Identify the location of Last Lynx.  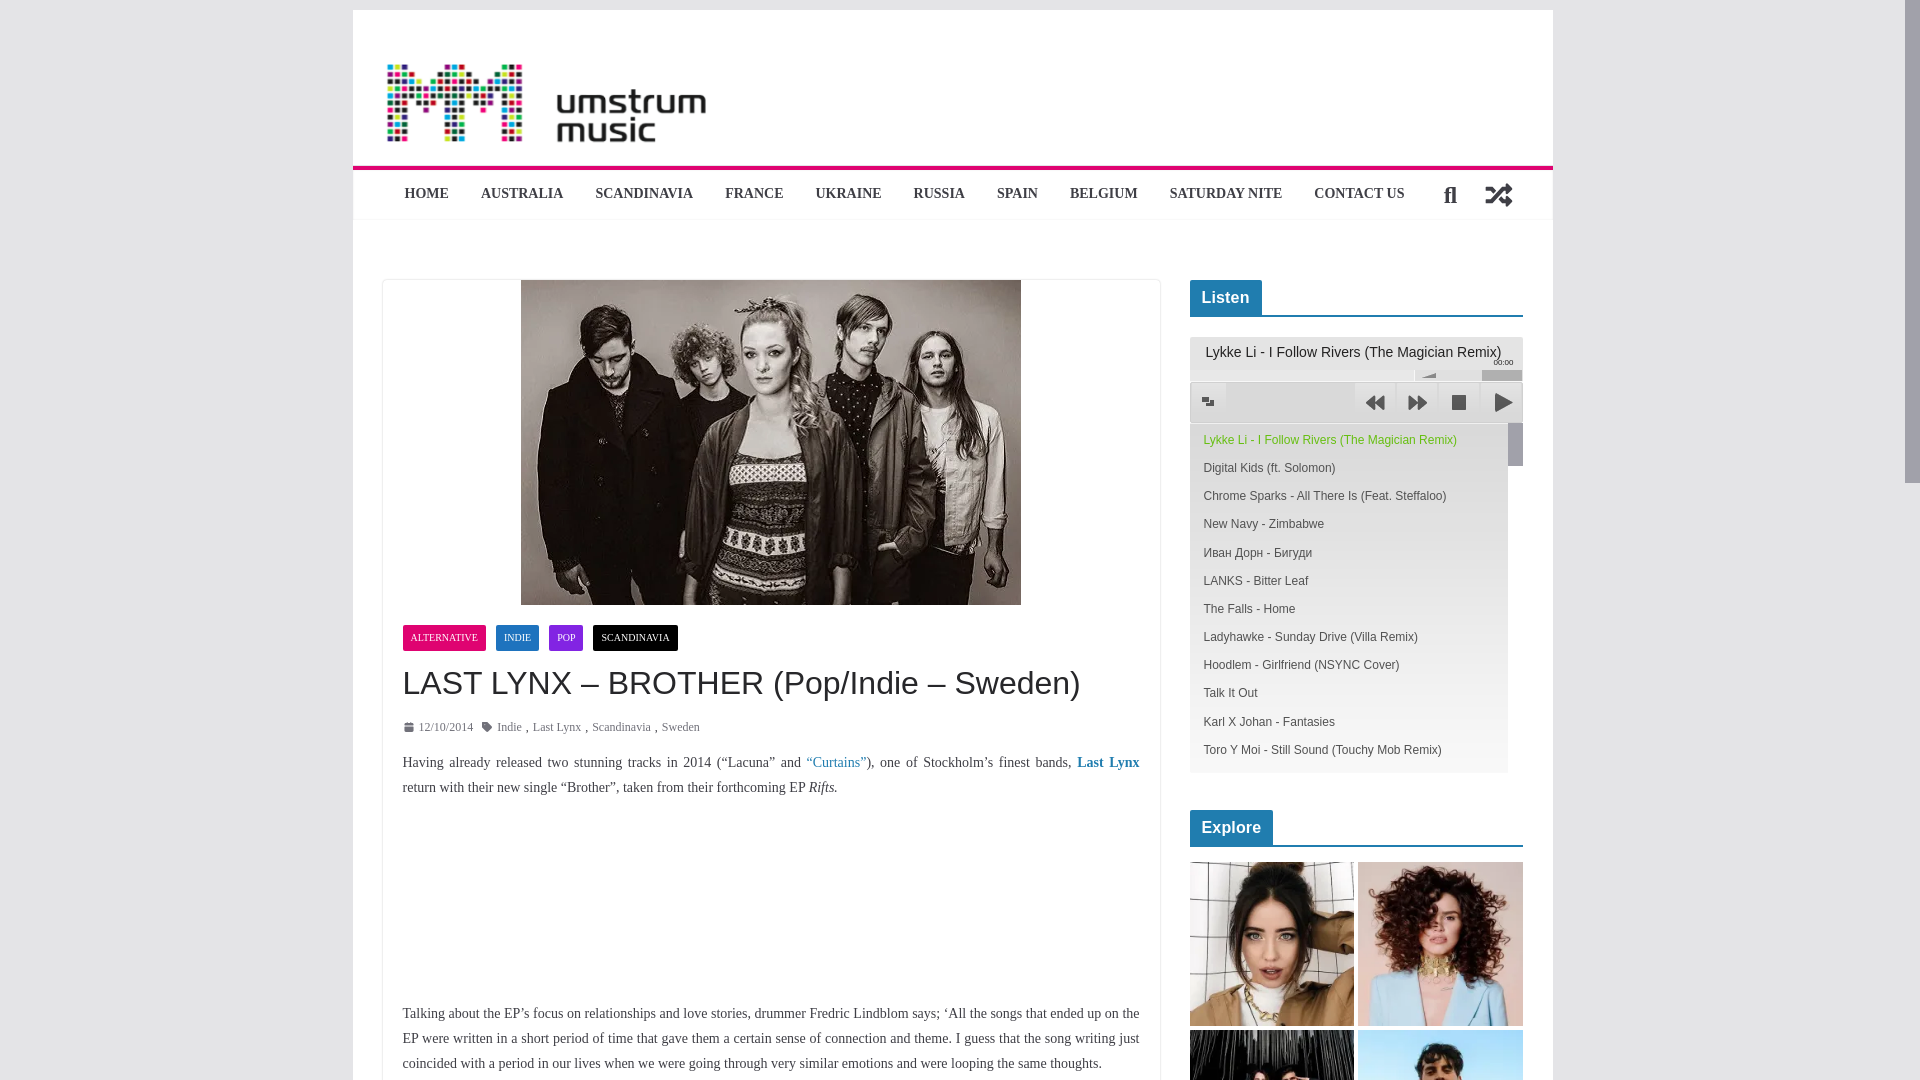
(1108, 762).